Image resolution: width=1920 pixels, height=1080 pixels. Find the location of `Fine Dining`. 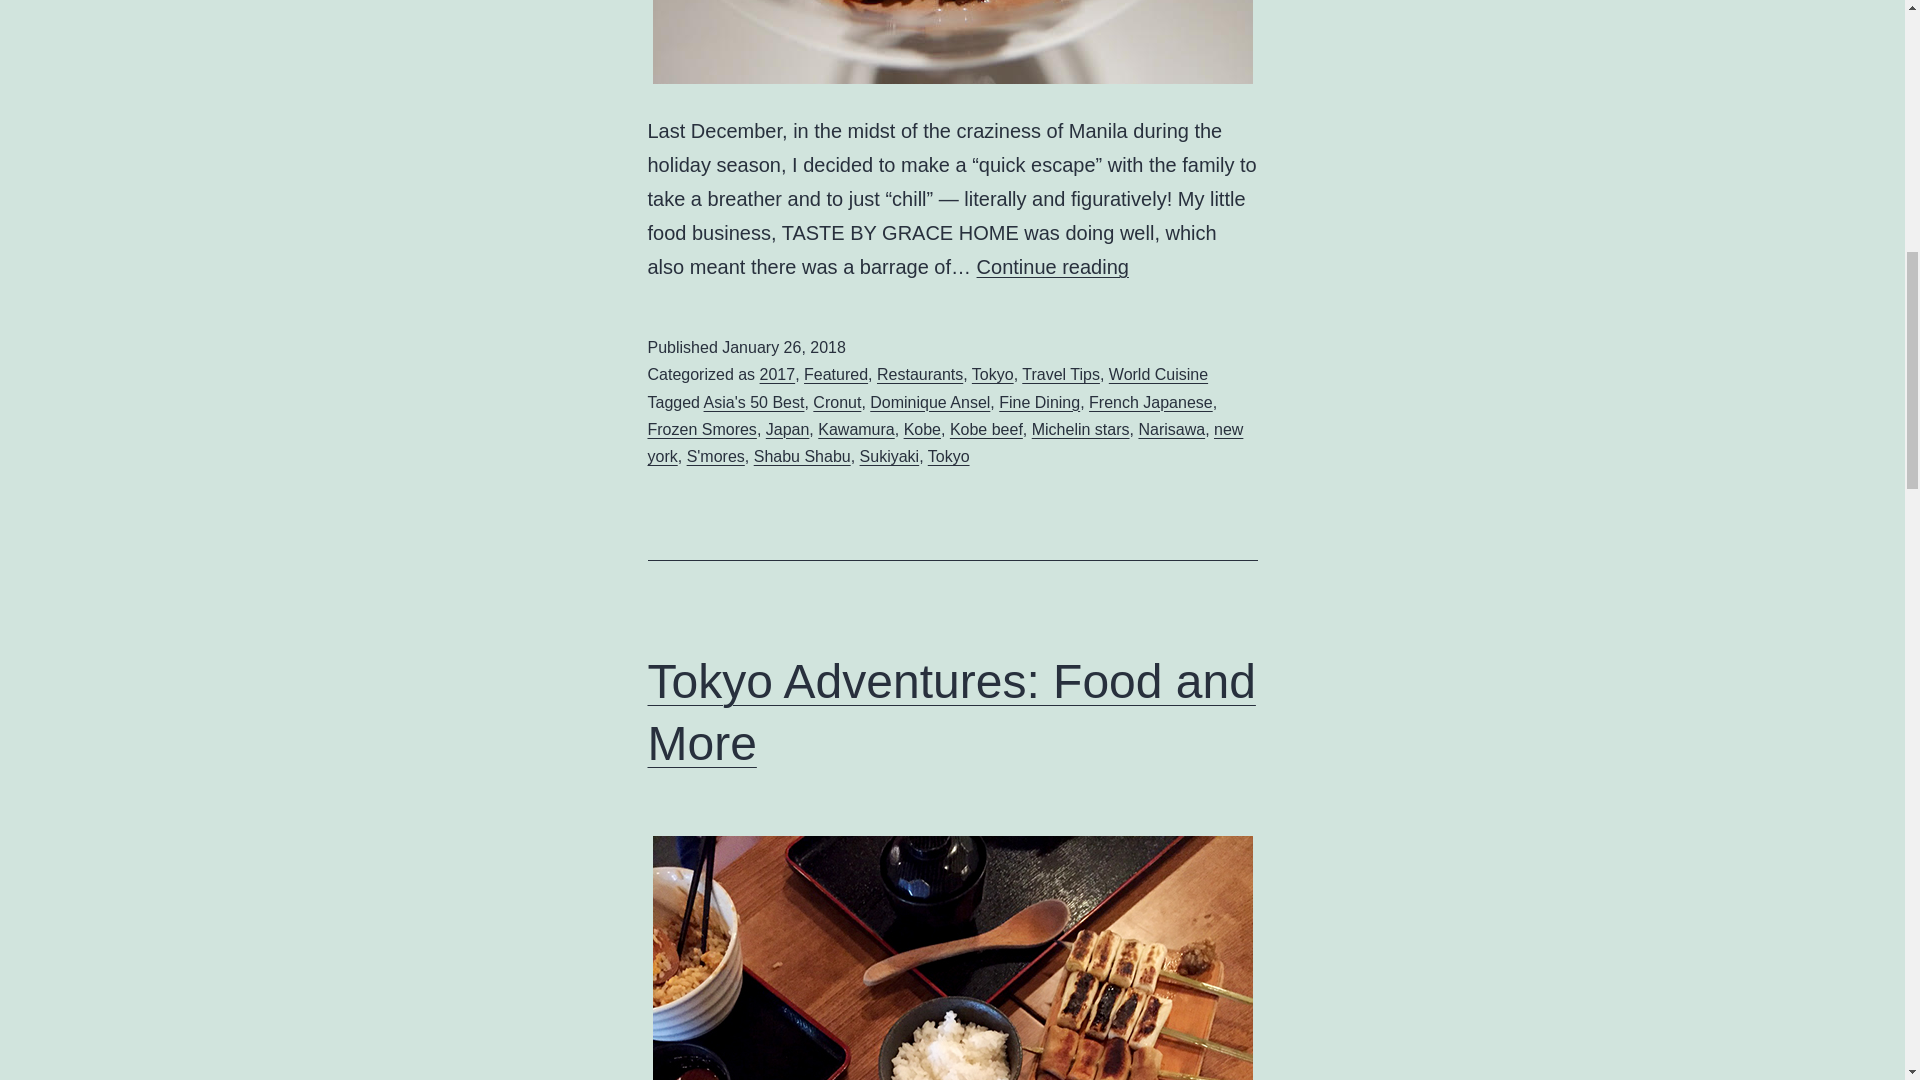

Fine Dining is located at coordinates (1038, 402).